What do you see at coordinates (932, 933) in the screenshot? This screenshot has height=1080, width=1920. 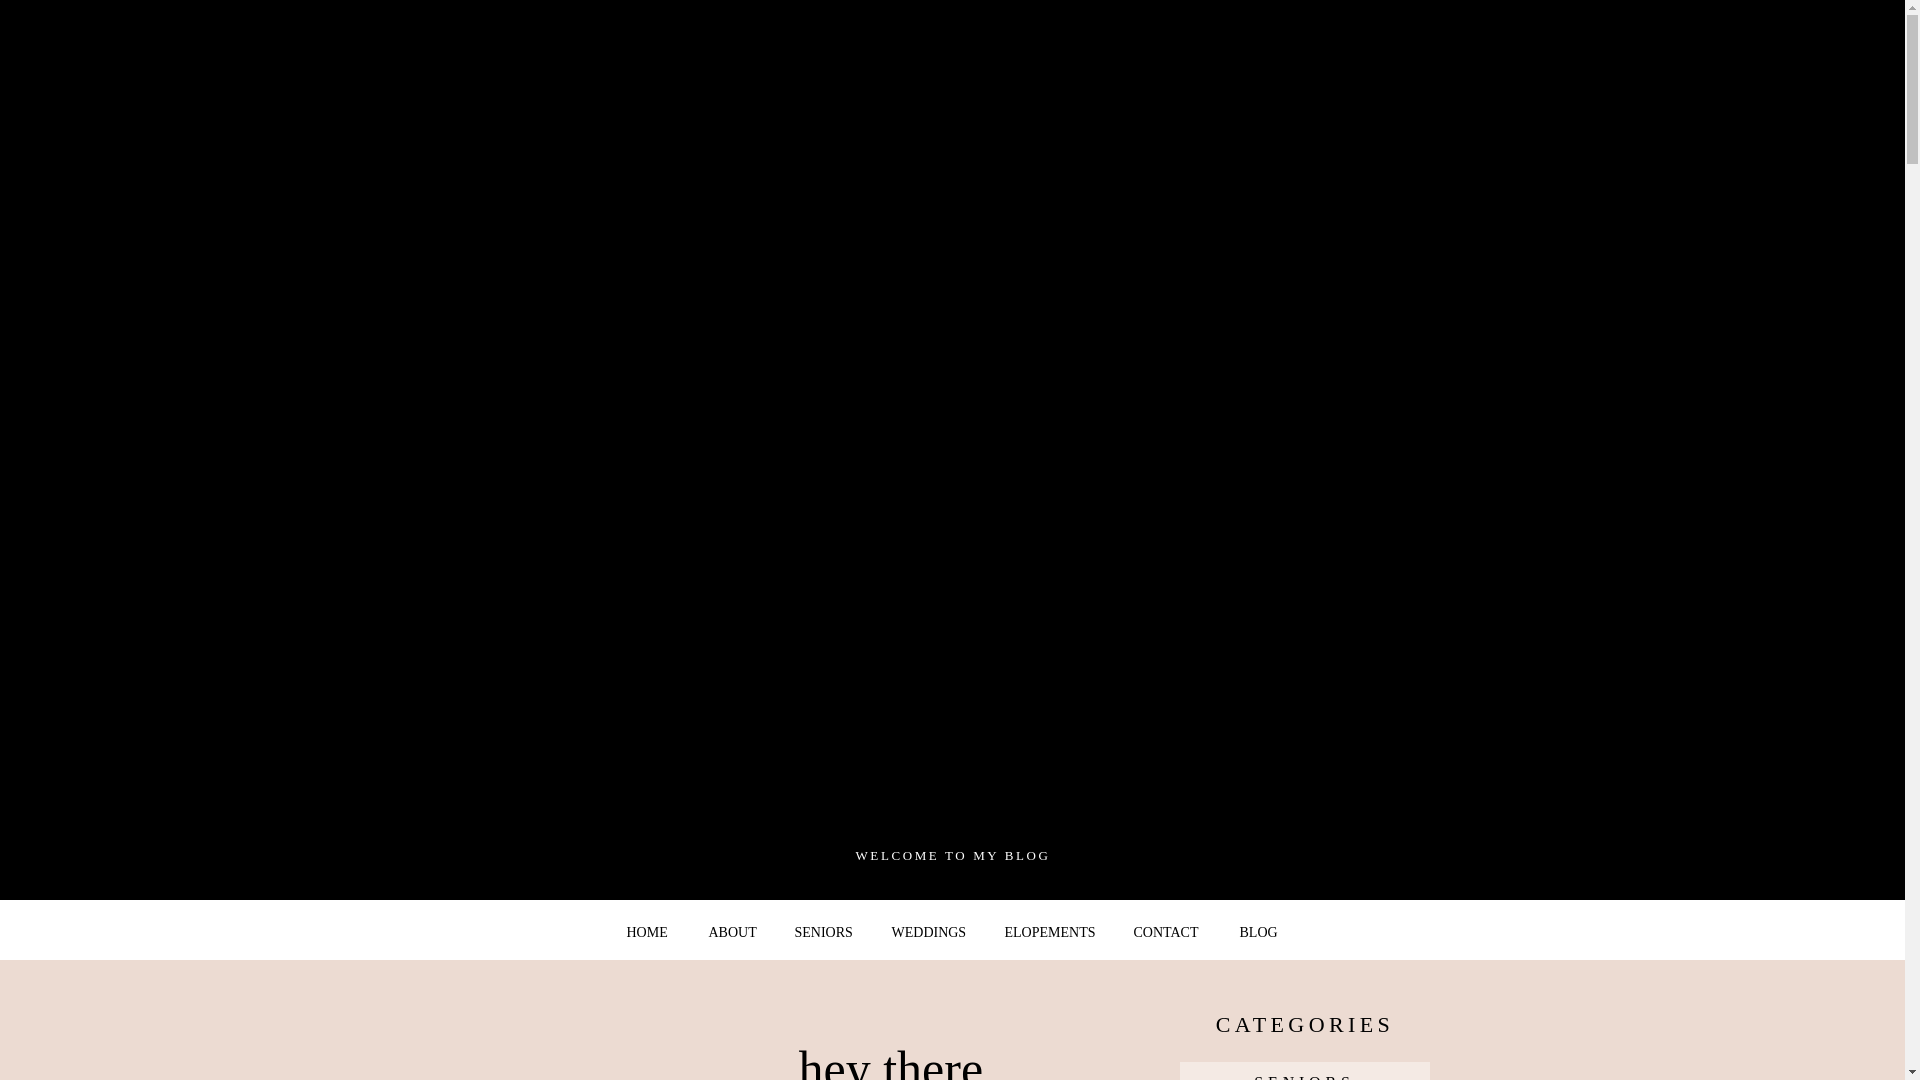 I see `WEDDINGS` at bounding box center [932, 933].